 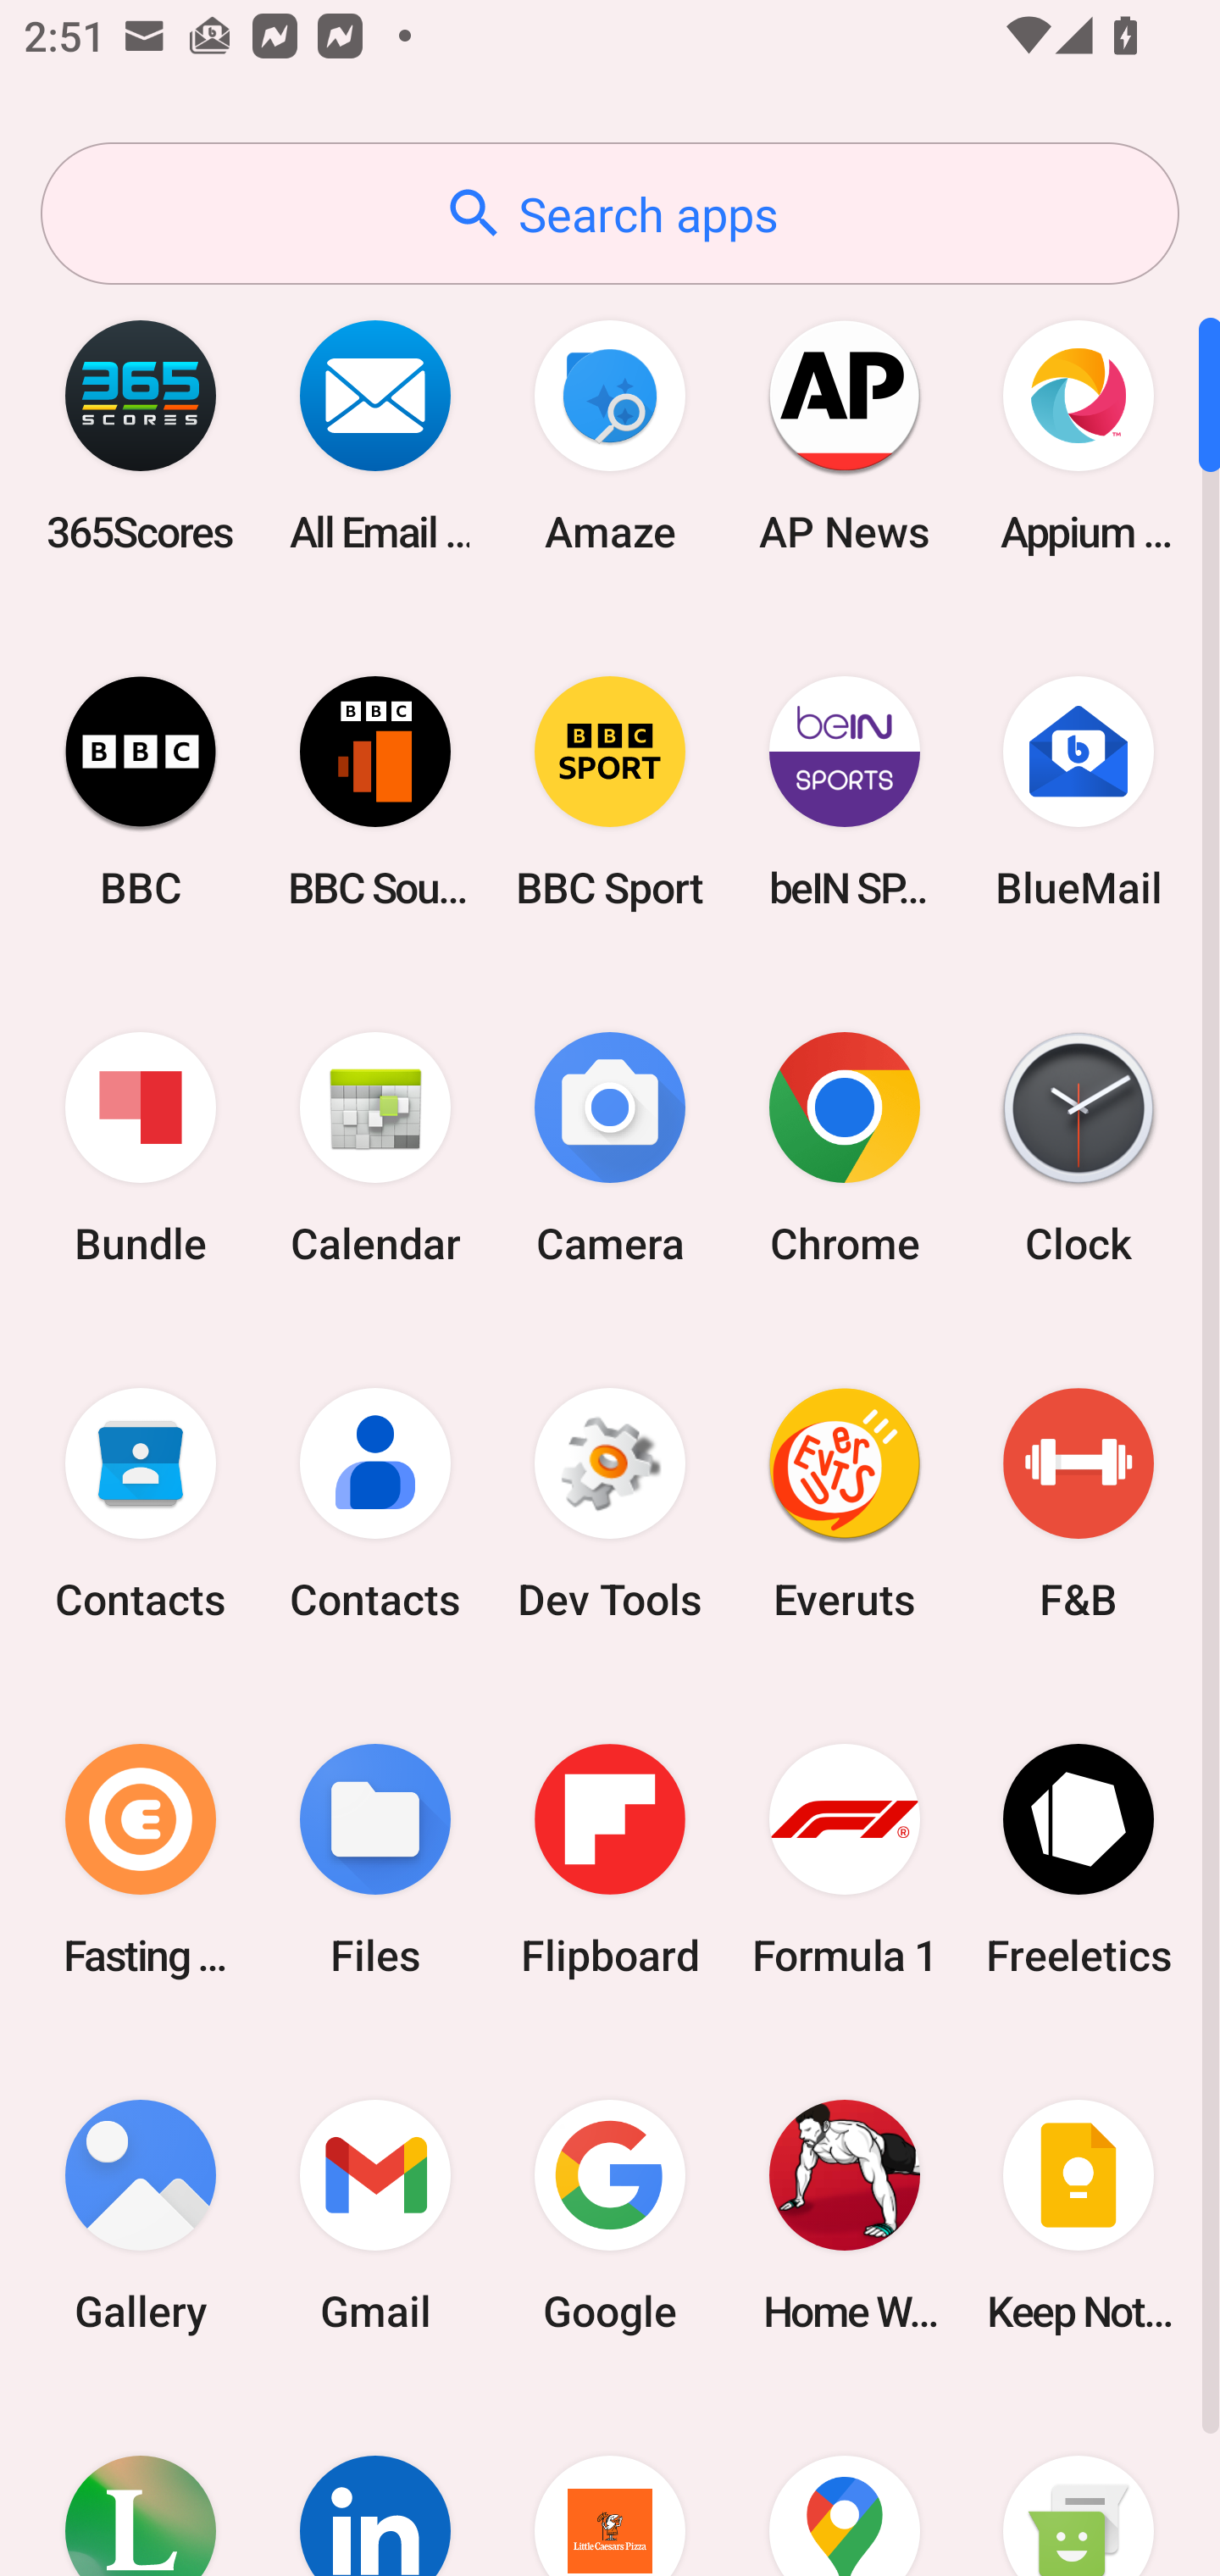 What do you see at coordinates (1079, 1504) in the screenshot?
I see `F&B` at bounding box center [1079, 1504].